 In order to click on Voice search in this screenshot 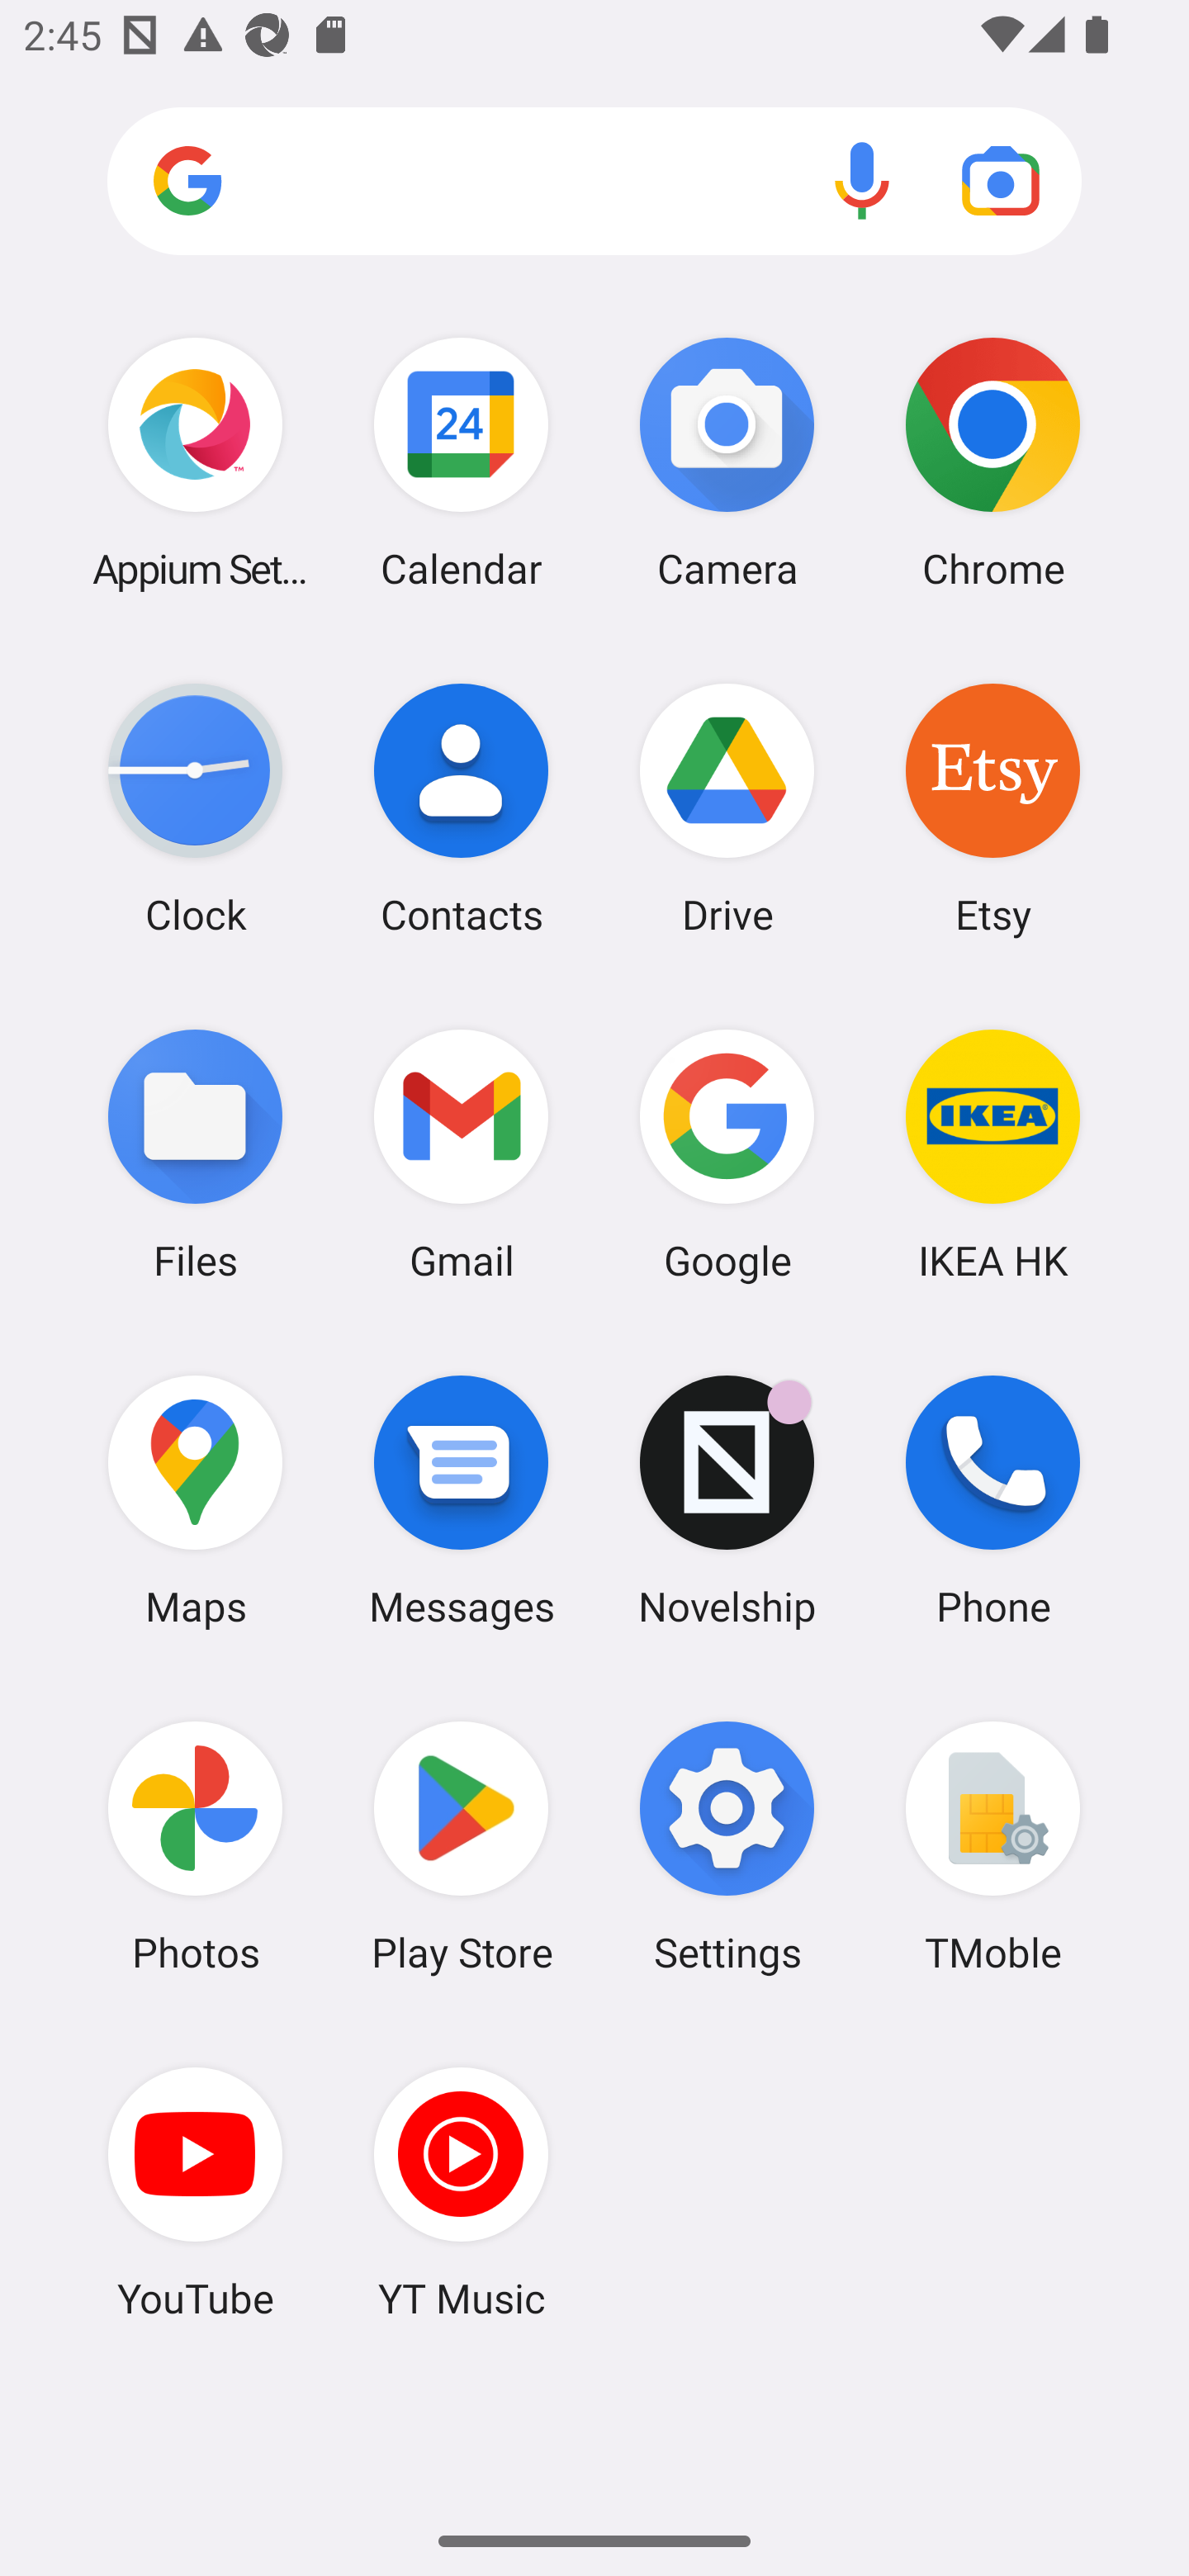, I will do `click(862, 180)`.